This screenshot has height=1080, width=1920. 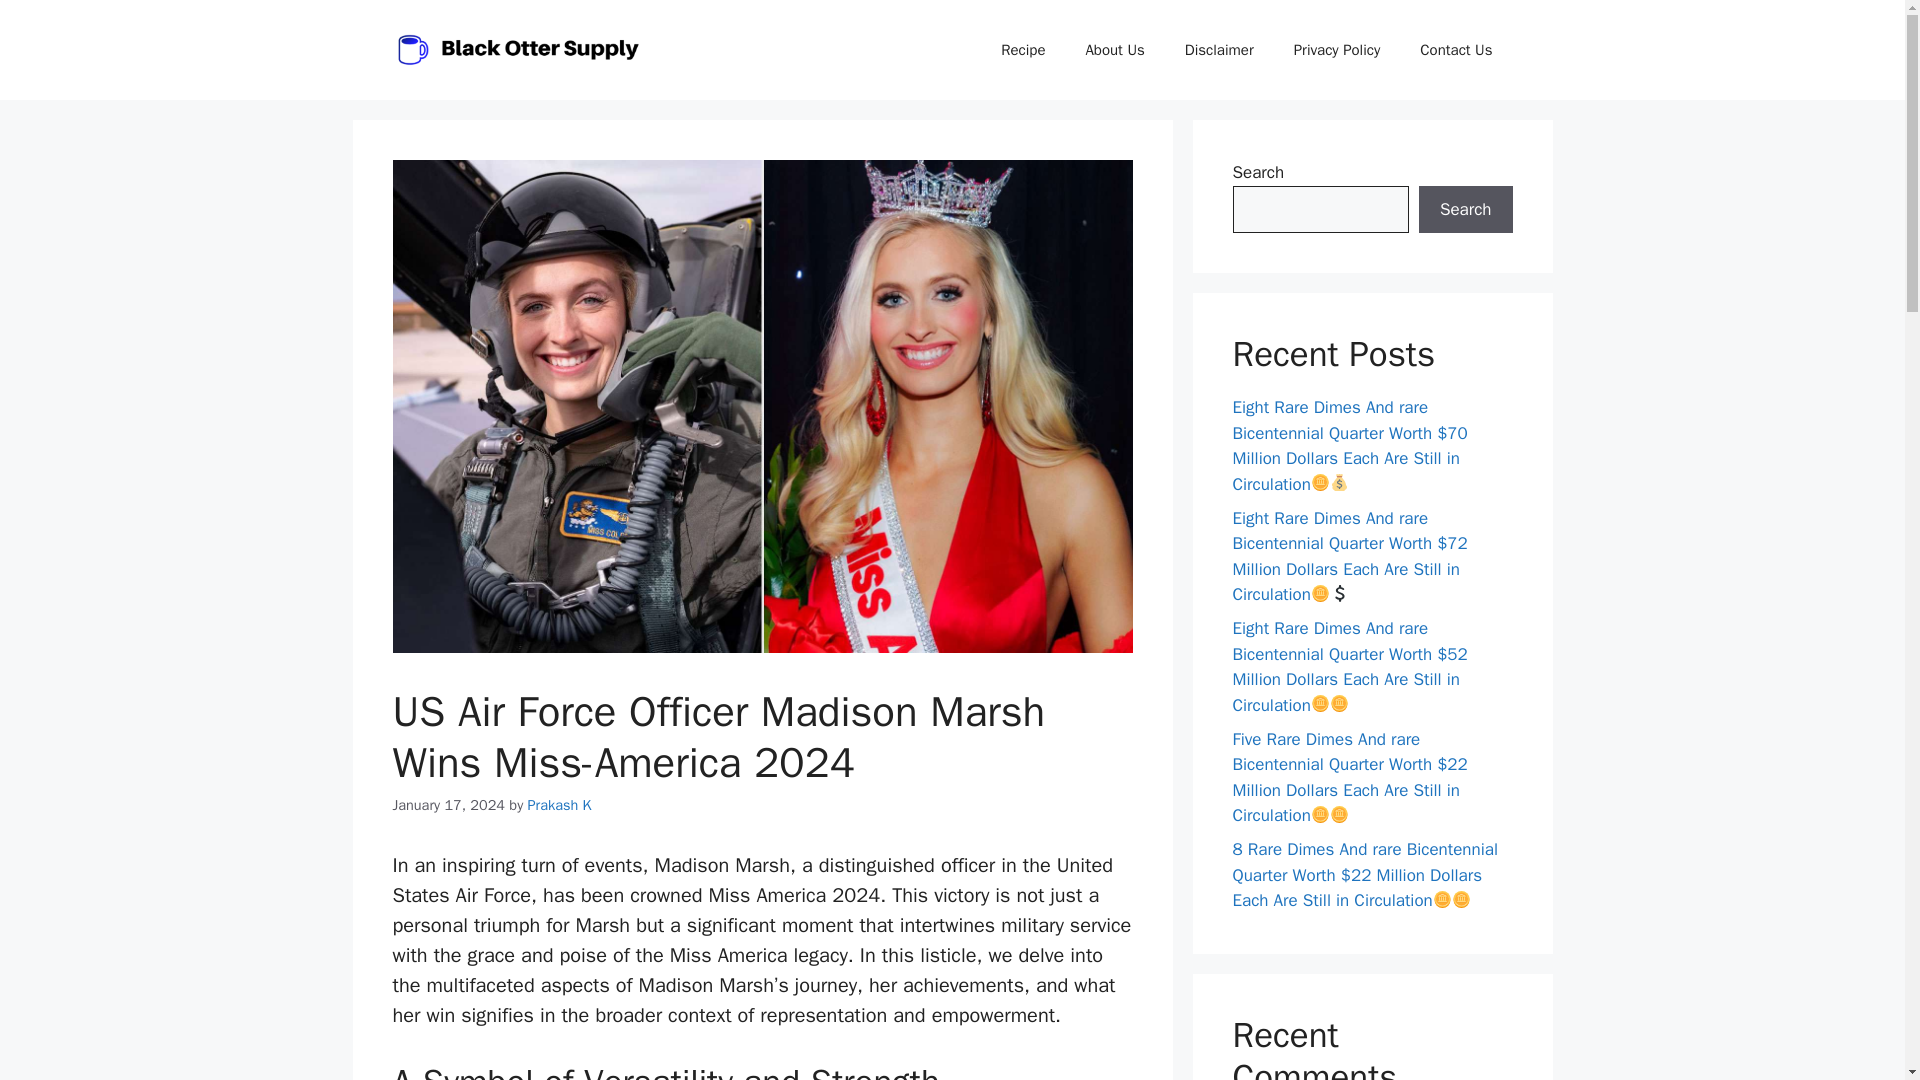 I want to click on Recipe, so click(x=1023, y=50).